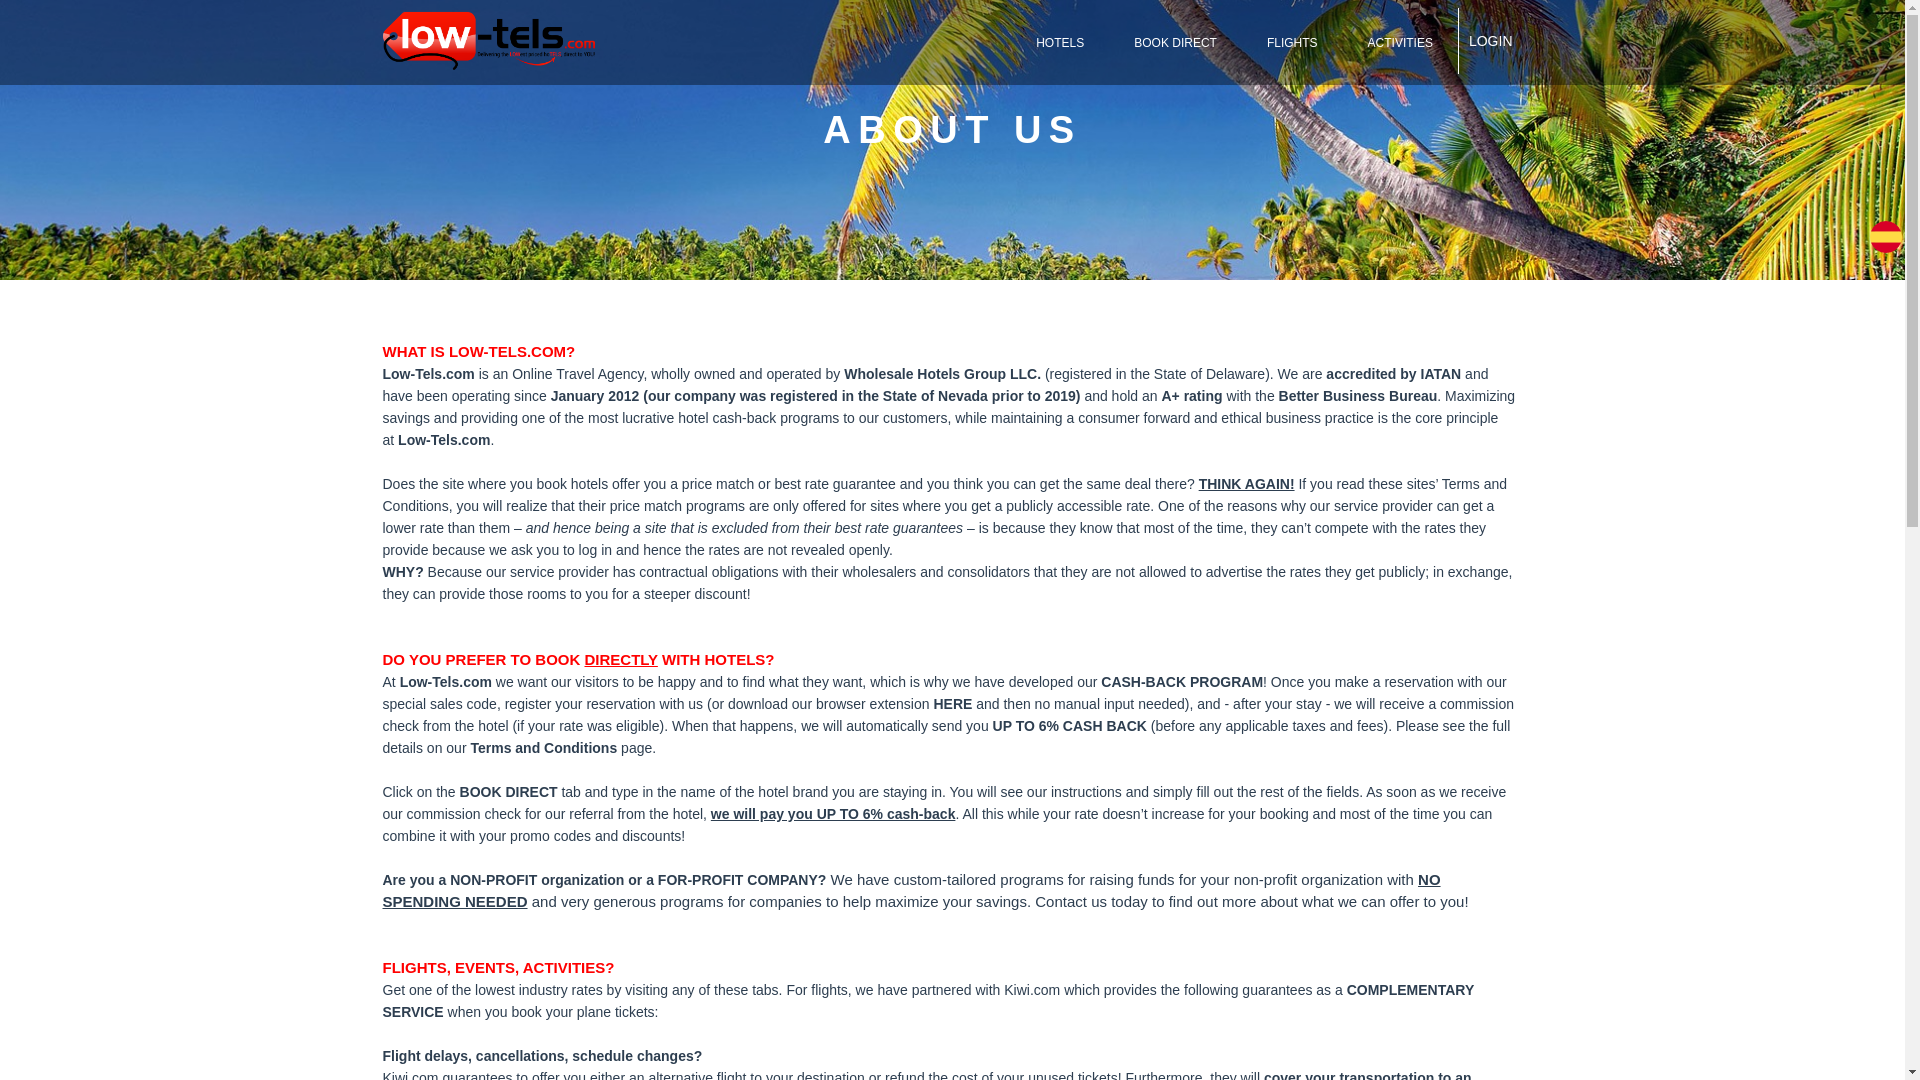 The image size is (1920, 1080). I want to click on LOGIN, so click(1490, 40).